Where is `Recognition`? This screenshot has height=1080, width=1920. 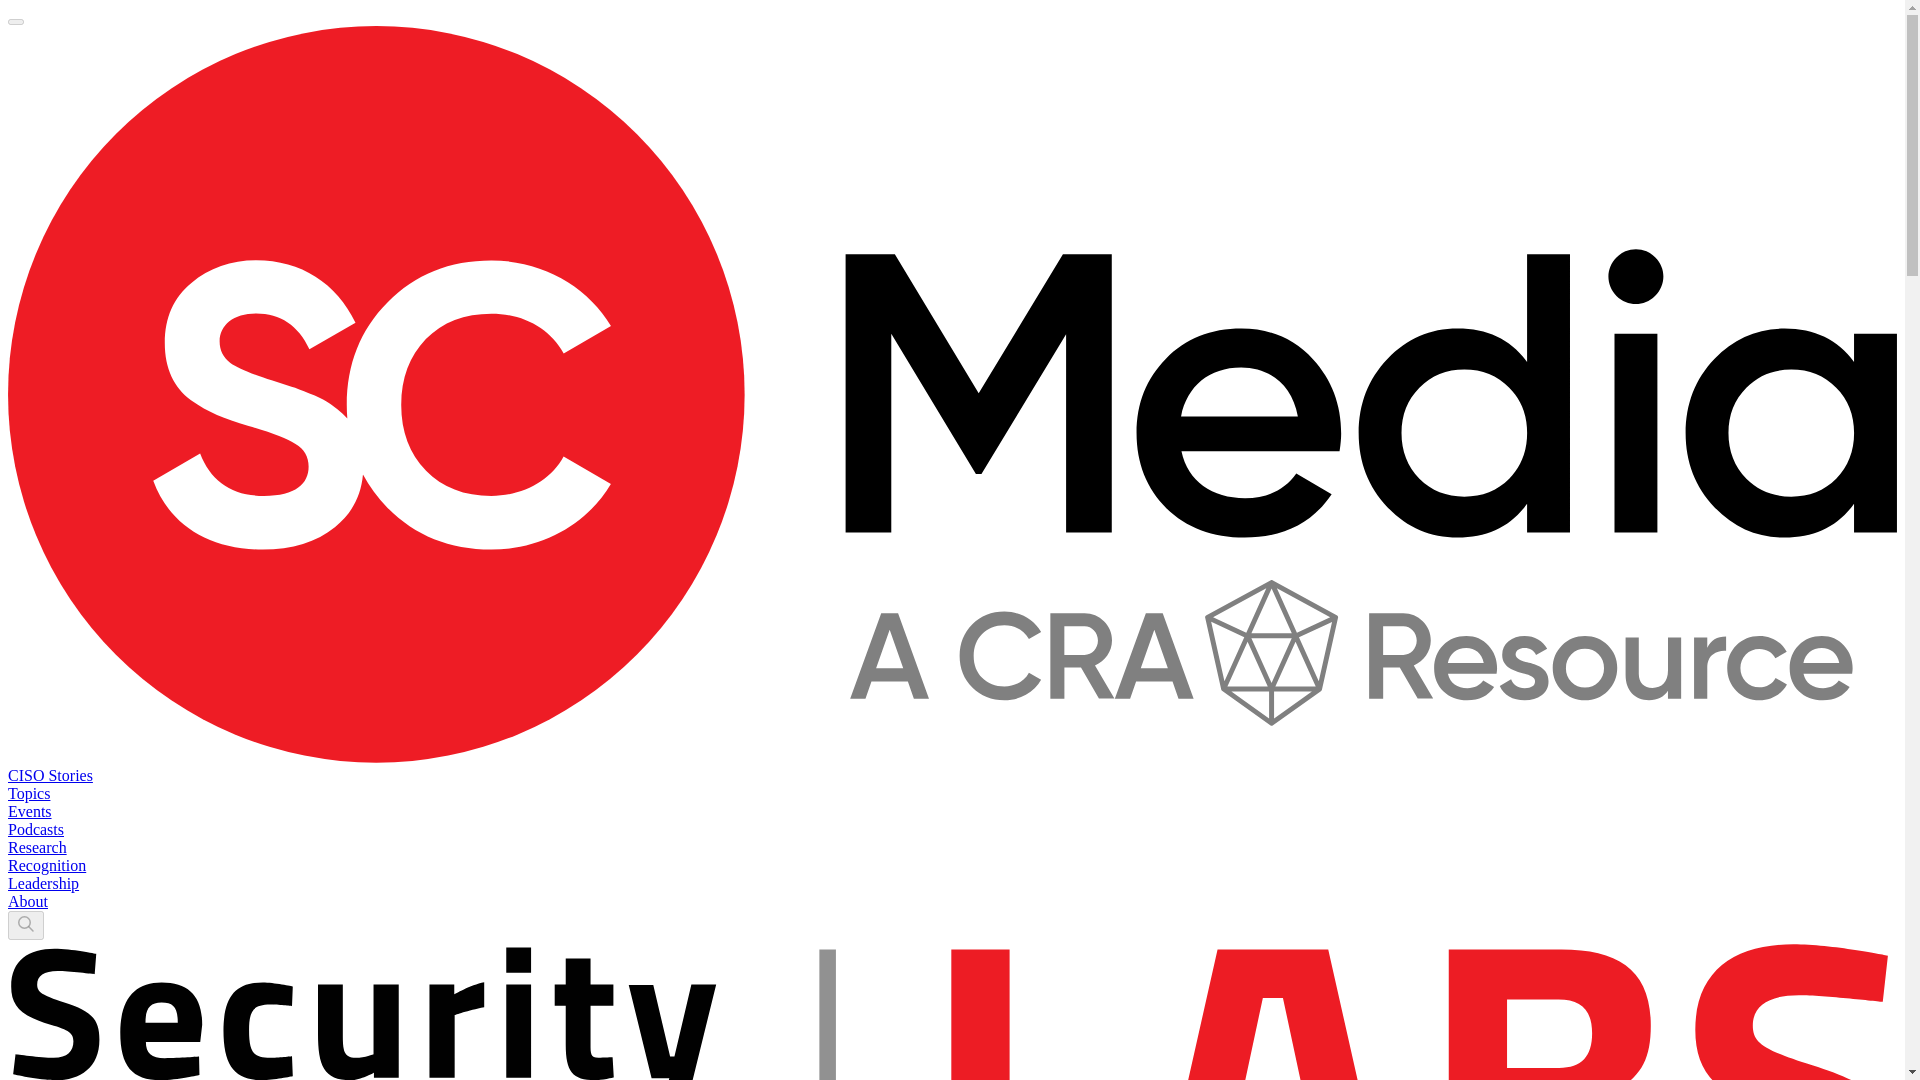 Recognition is located at coordinates (46, 865).